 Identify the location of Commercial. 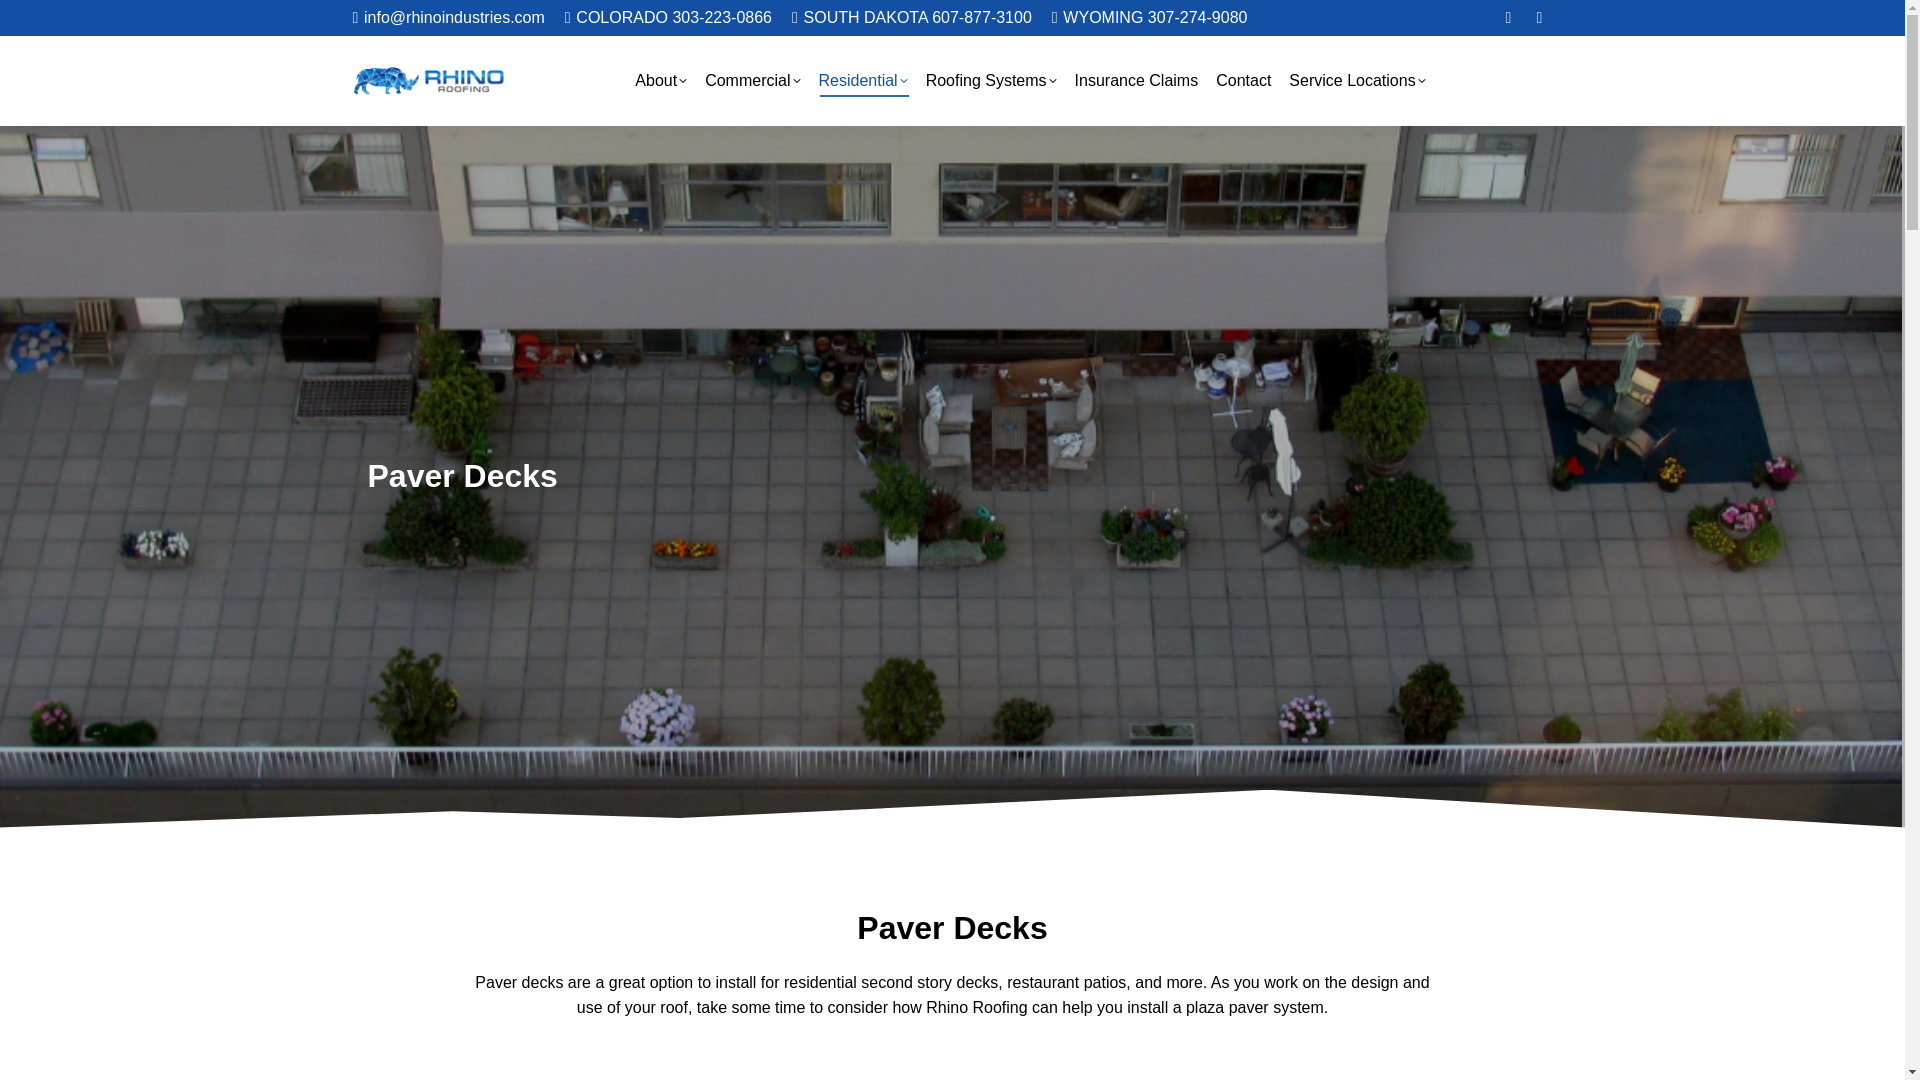
(752, 80).